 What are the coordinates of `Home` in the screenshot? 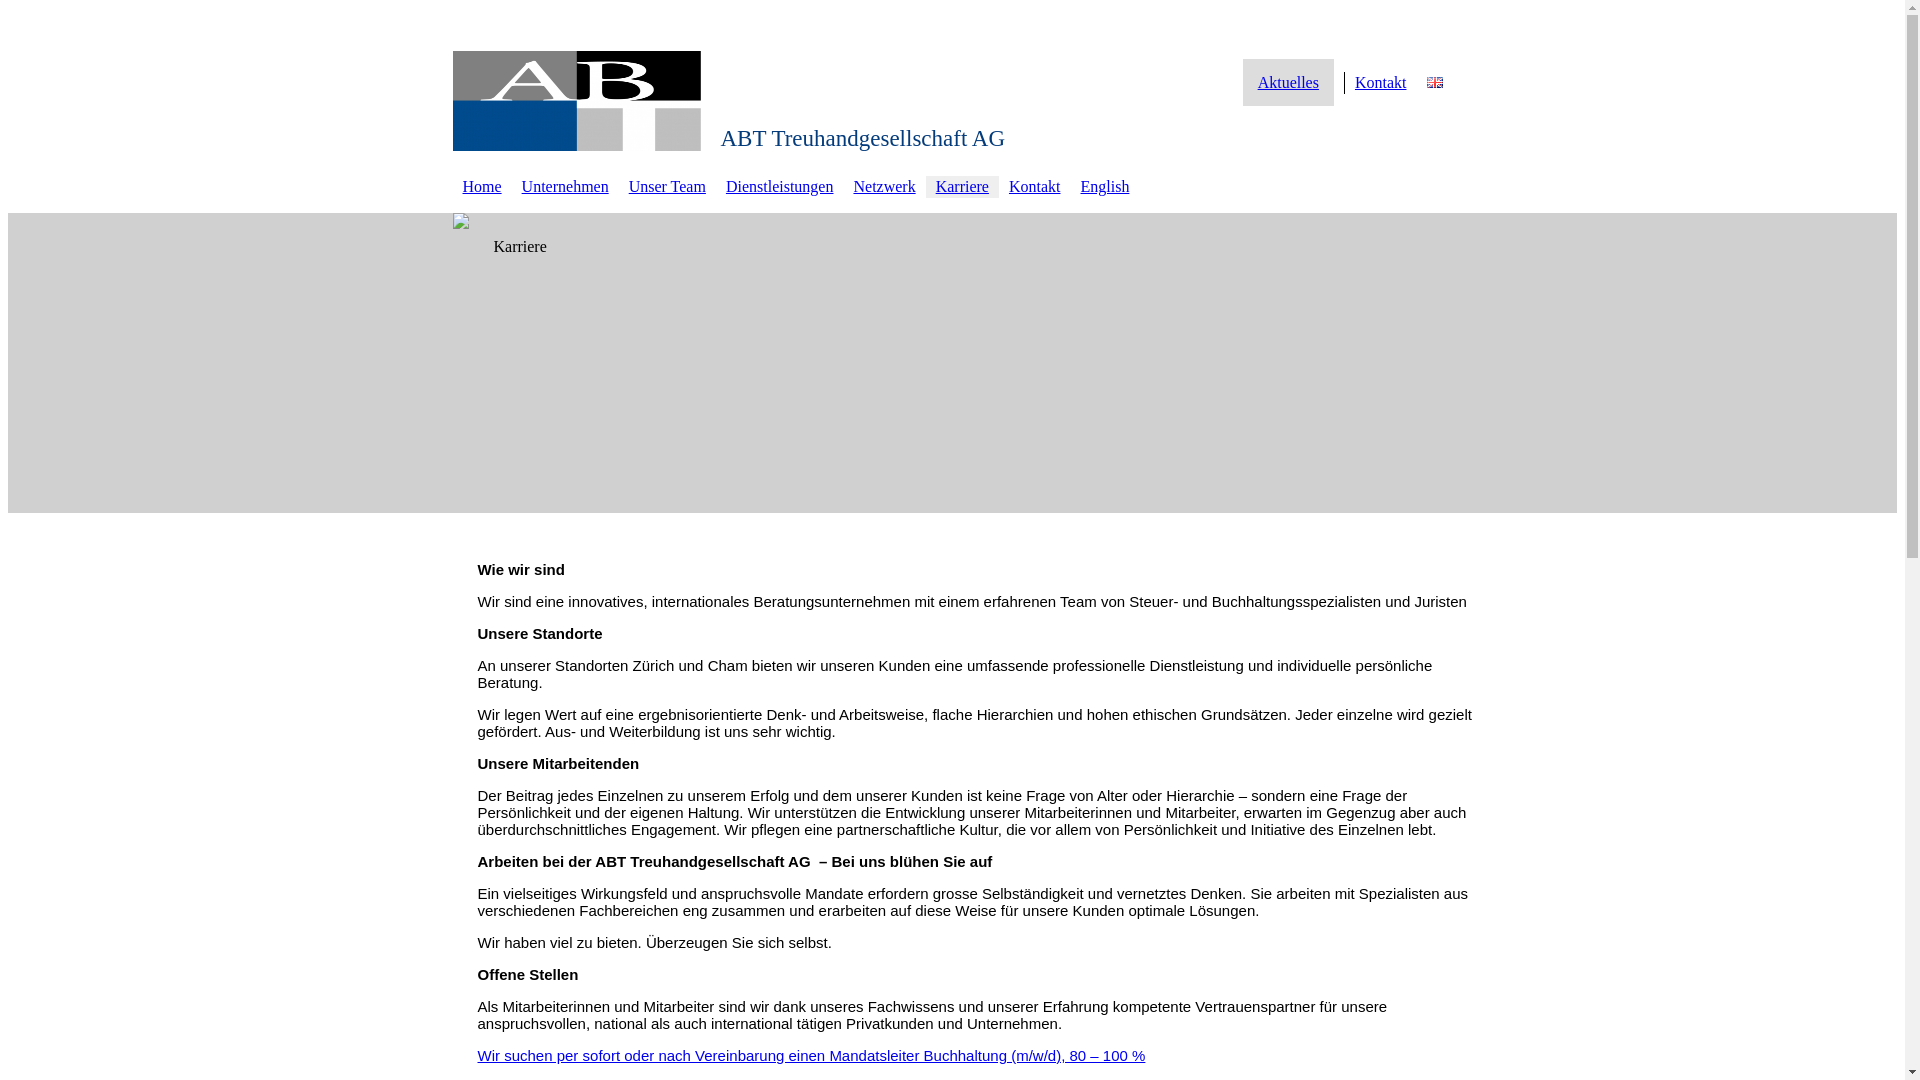 It's located at (482, 186).